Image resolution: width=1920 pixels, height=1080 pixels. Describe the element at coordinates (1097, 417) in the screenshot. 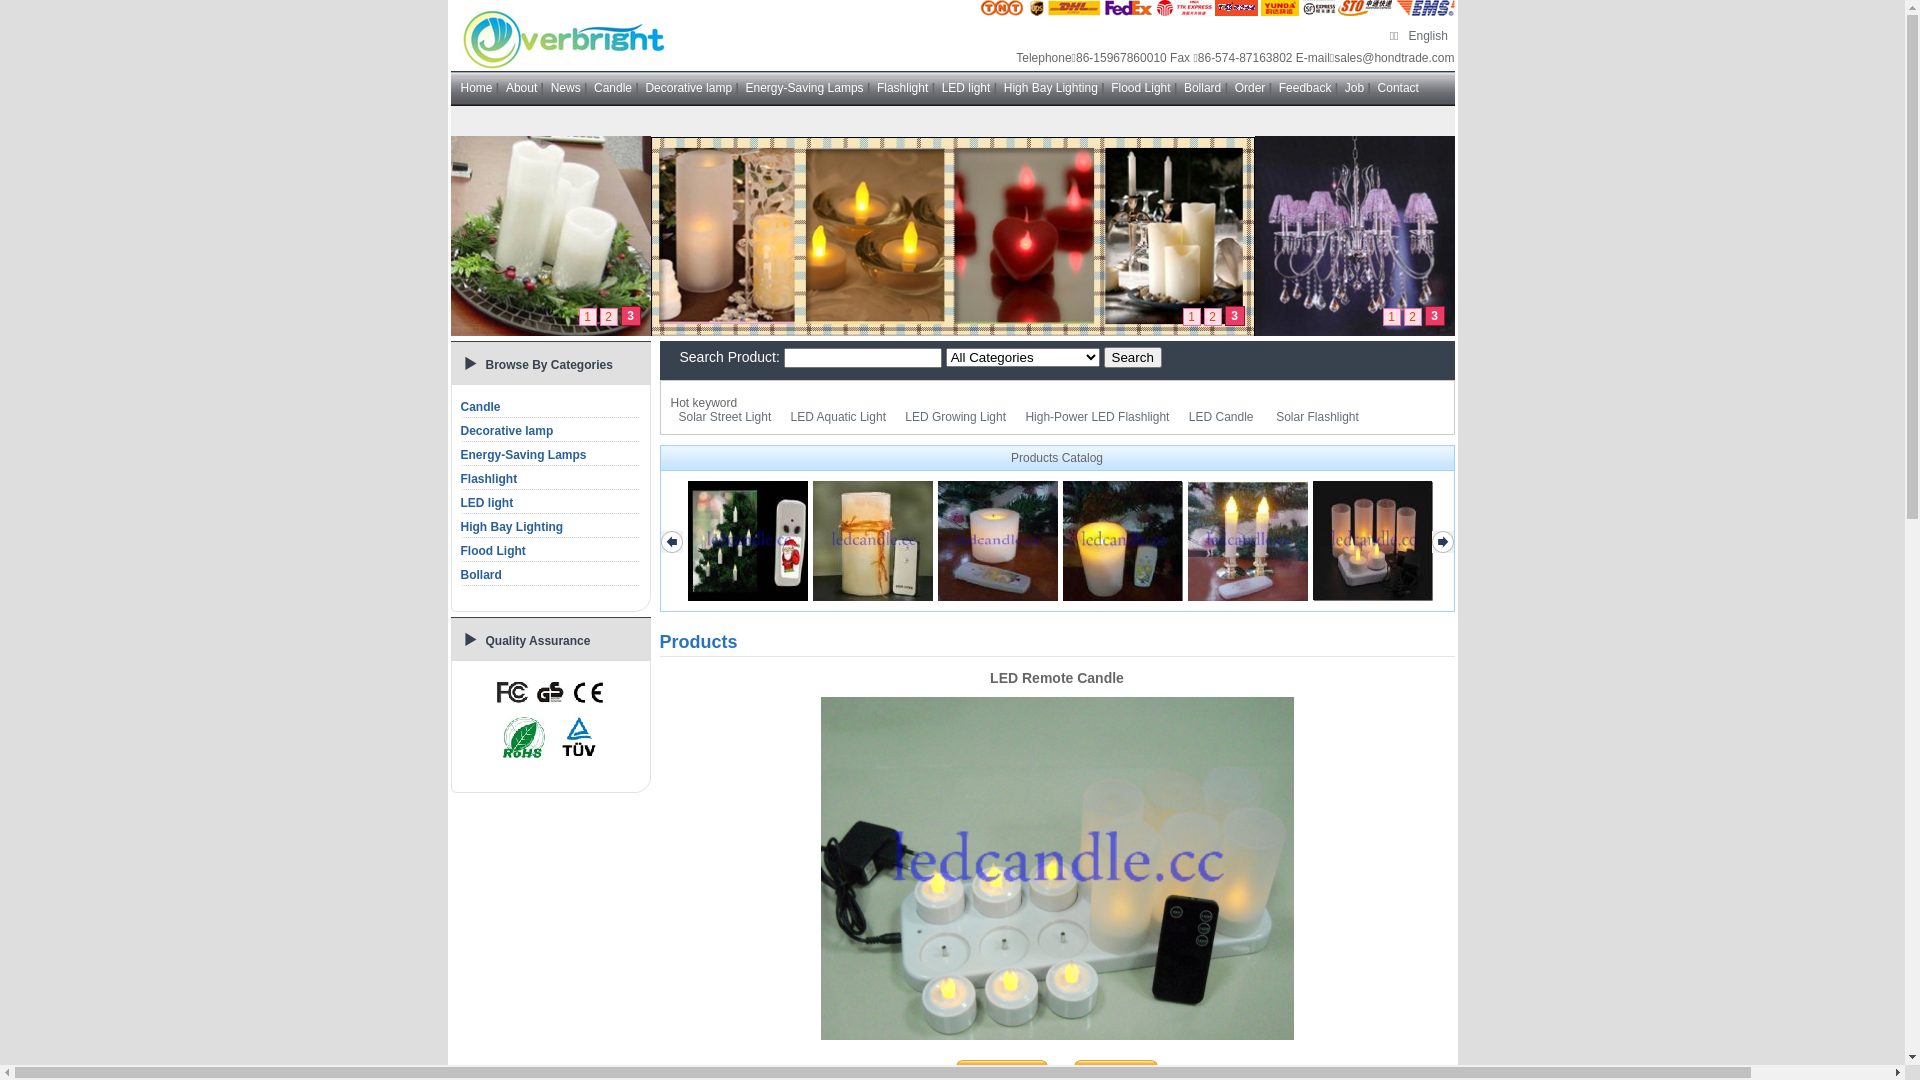

I see `High-Power LED Flashlight` at that location.